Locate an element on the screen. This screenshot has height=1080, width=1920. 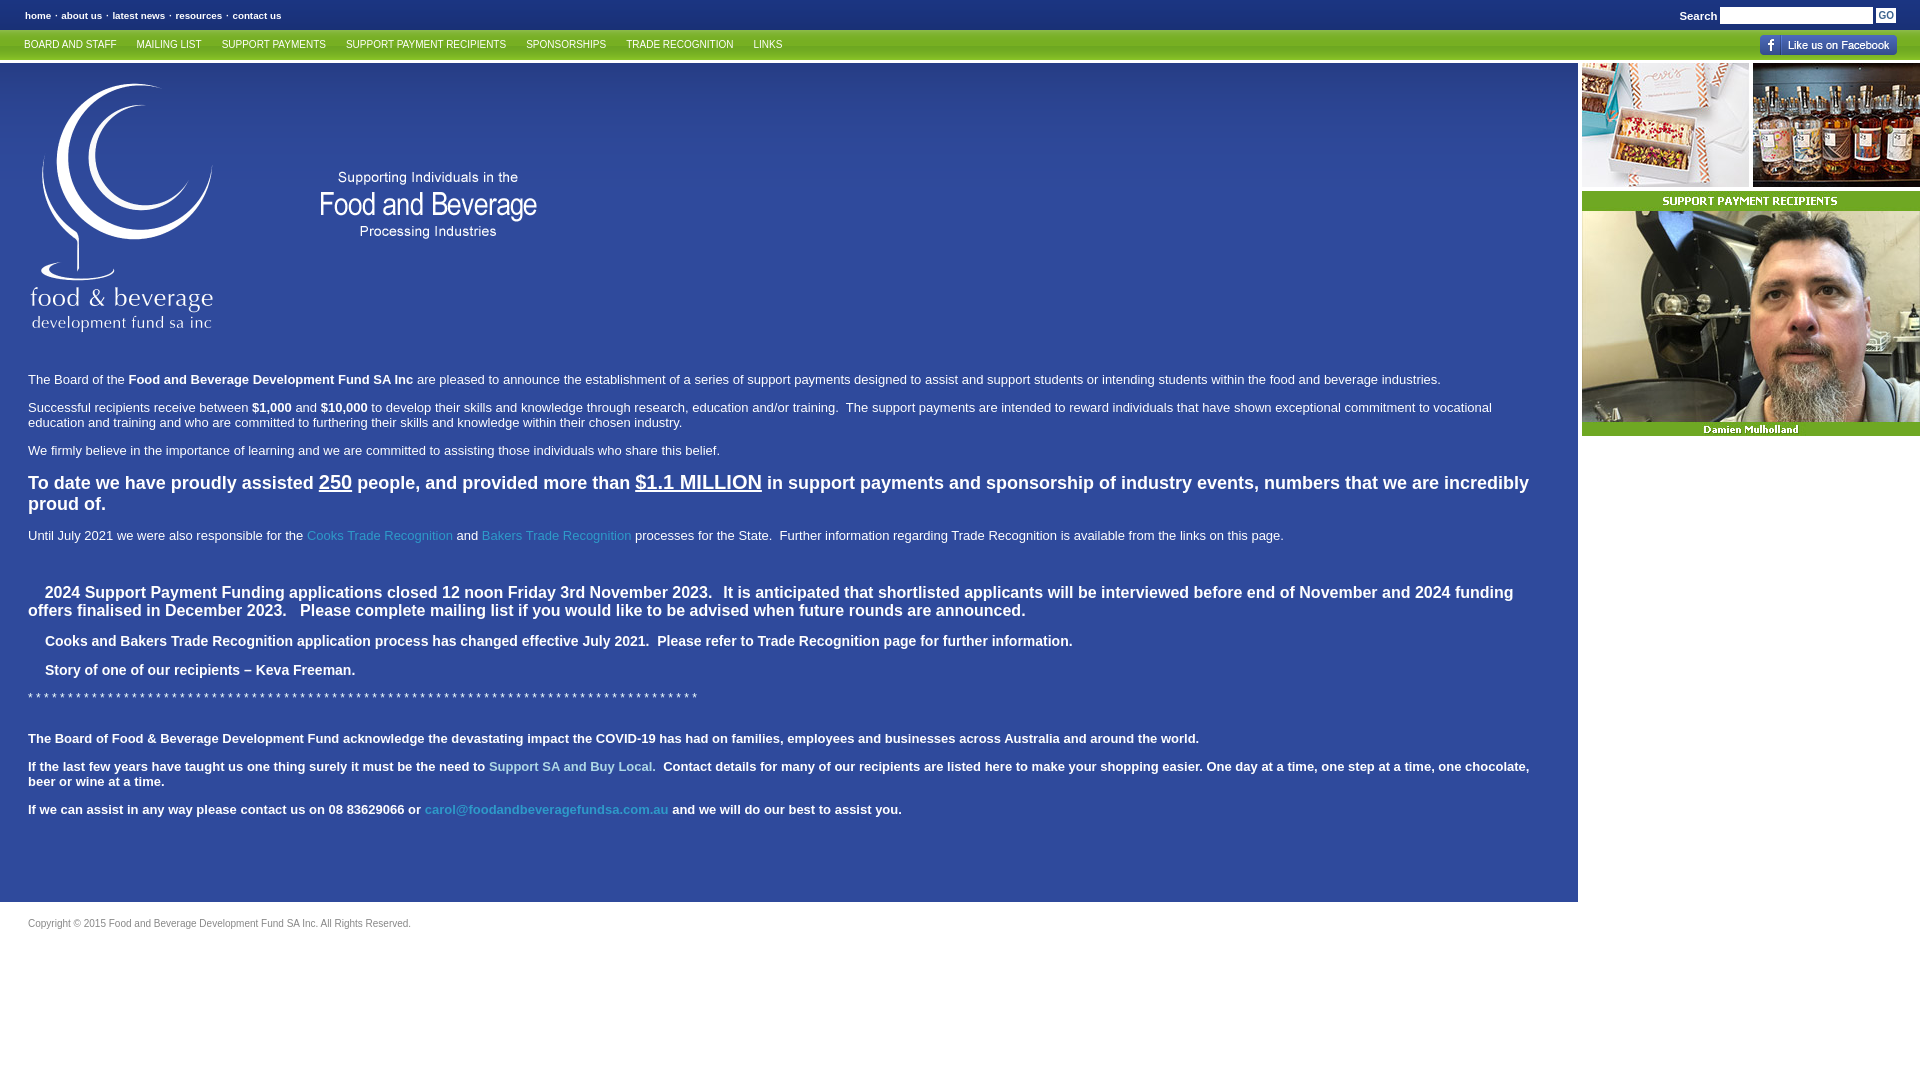
resources is located at coordinates (198, 16).